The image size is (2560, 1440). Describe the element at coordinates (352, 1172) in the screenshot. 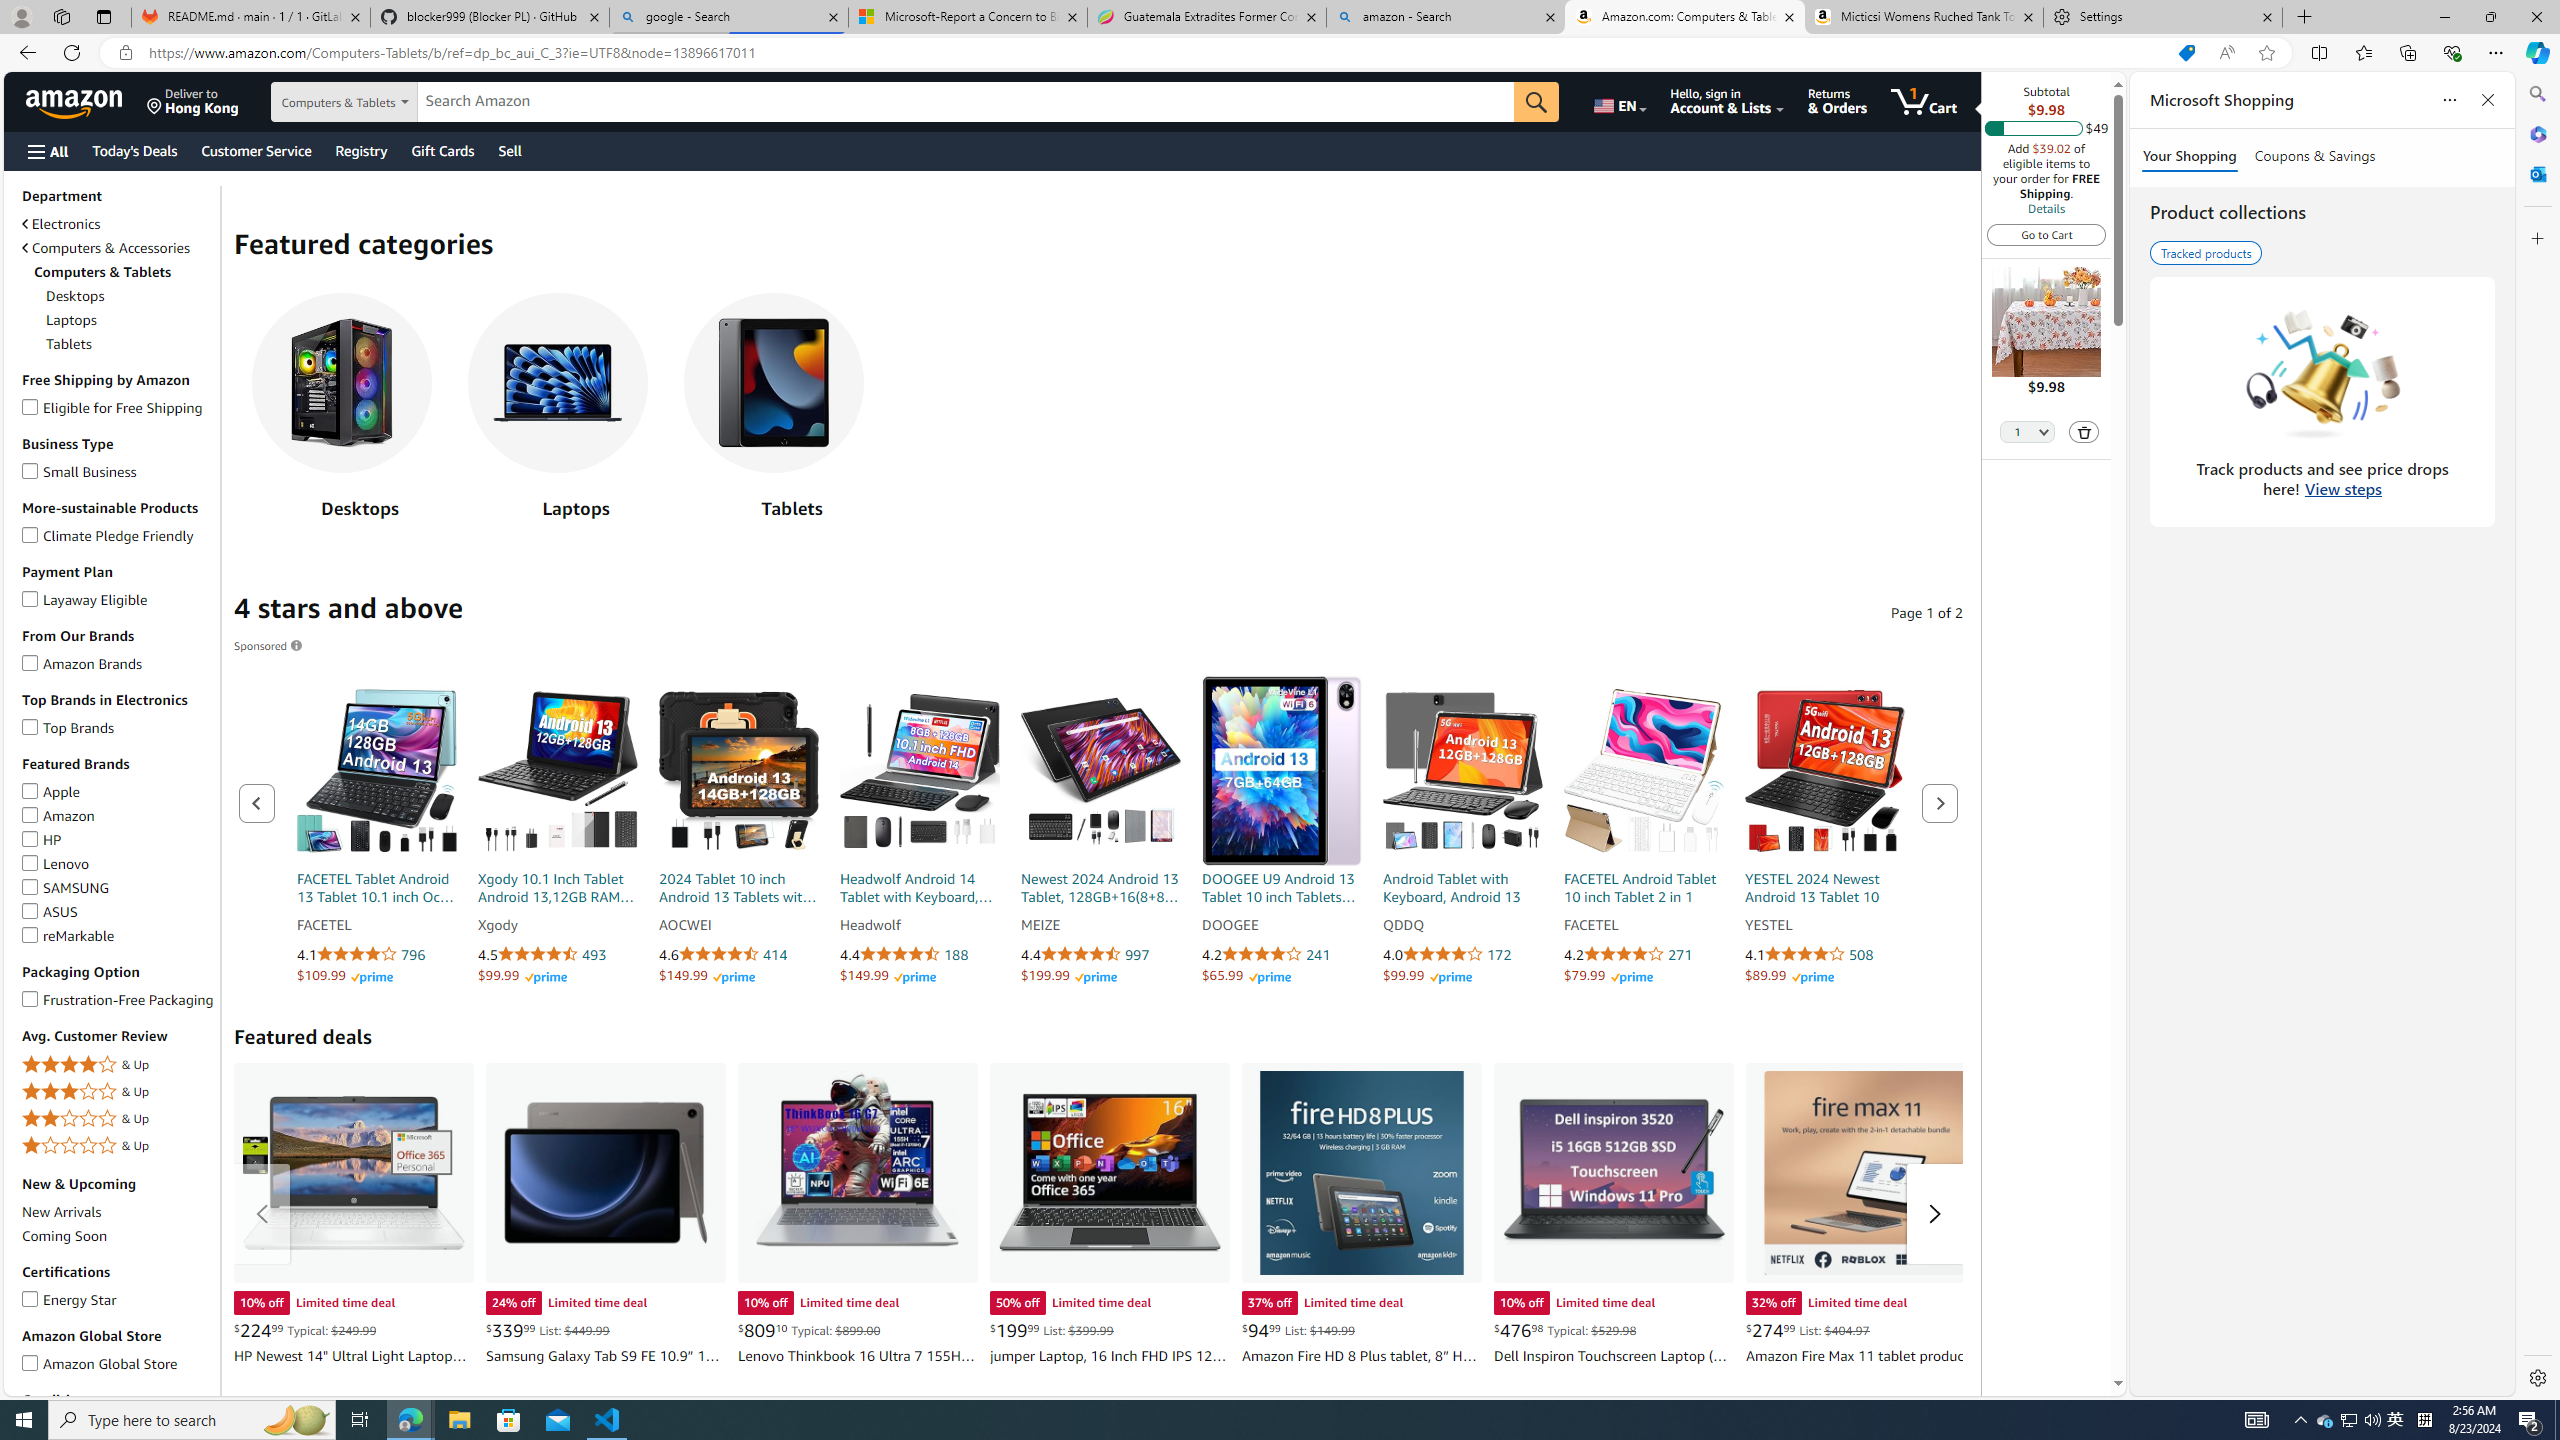

I see `HP Laptop, 192GB Storage(64GB eMMC+128GB Micro SD)` at that location.